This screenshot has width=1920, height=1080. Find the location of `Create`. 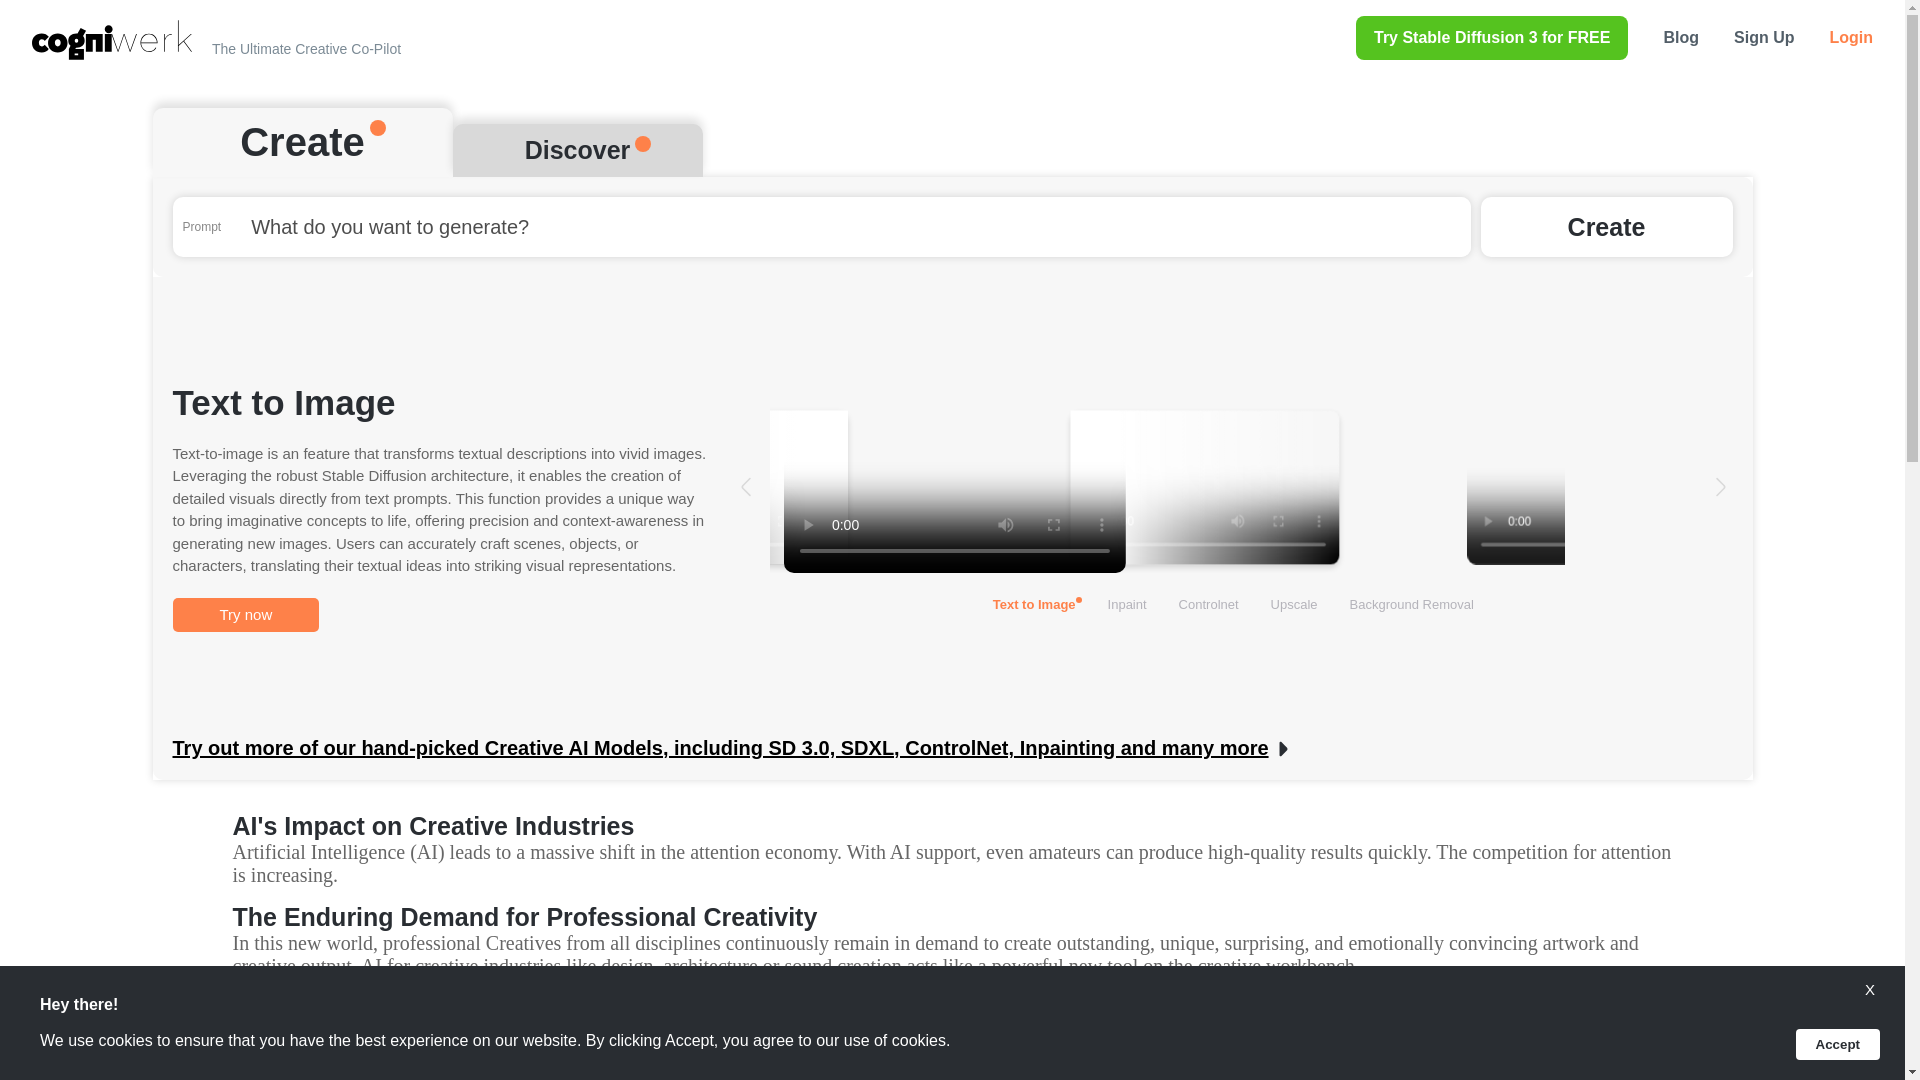

Create is located at coordinates (1606, 226).